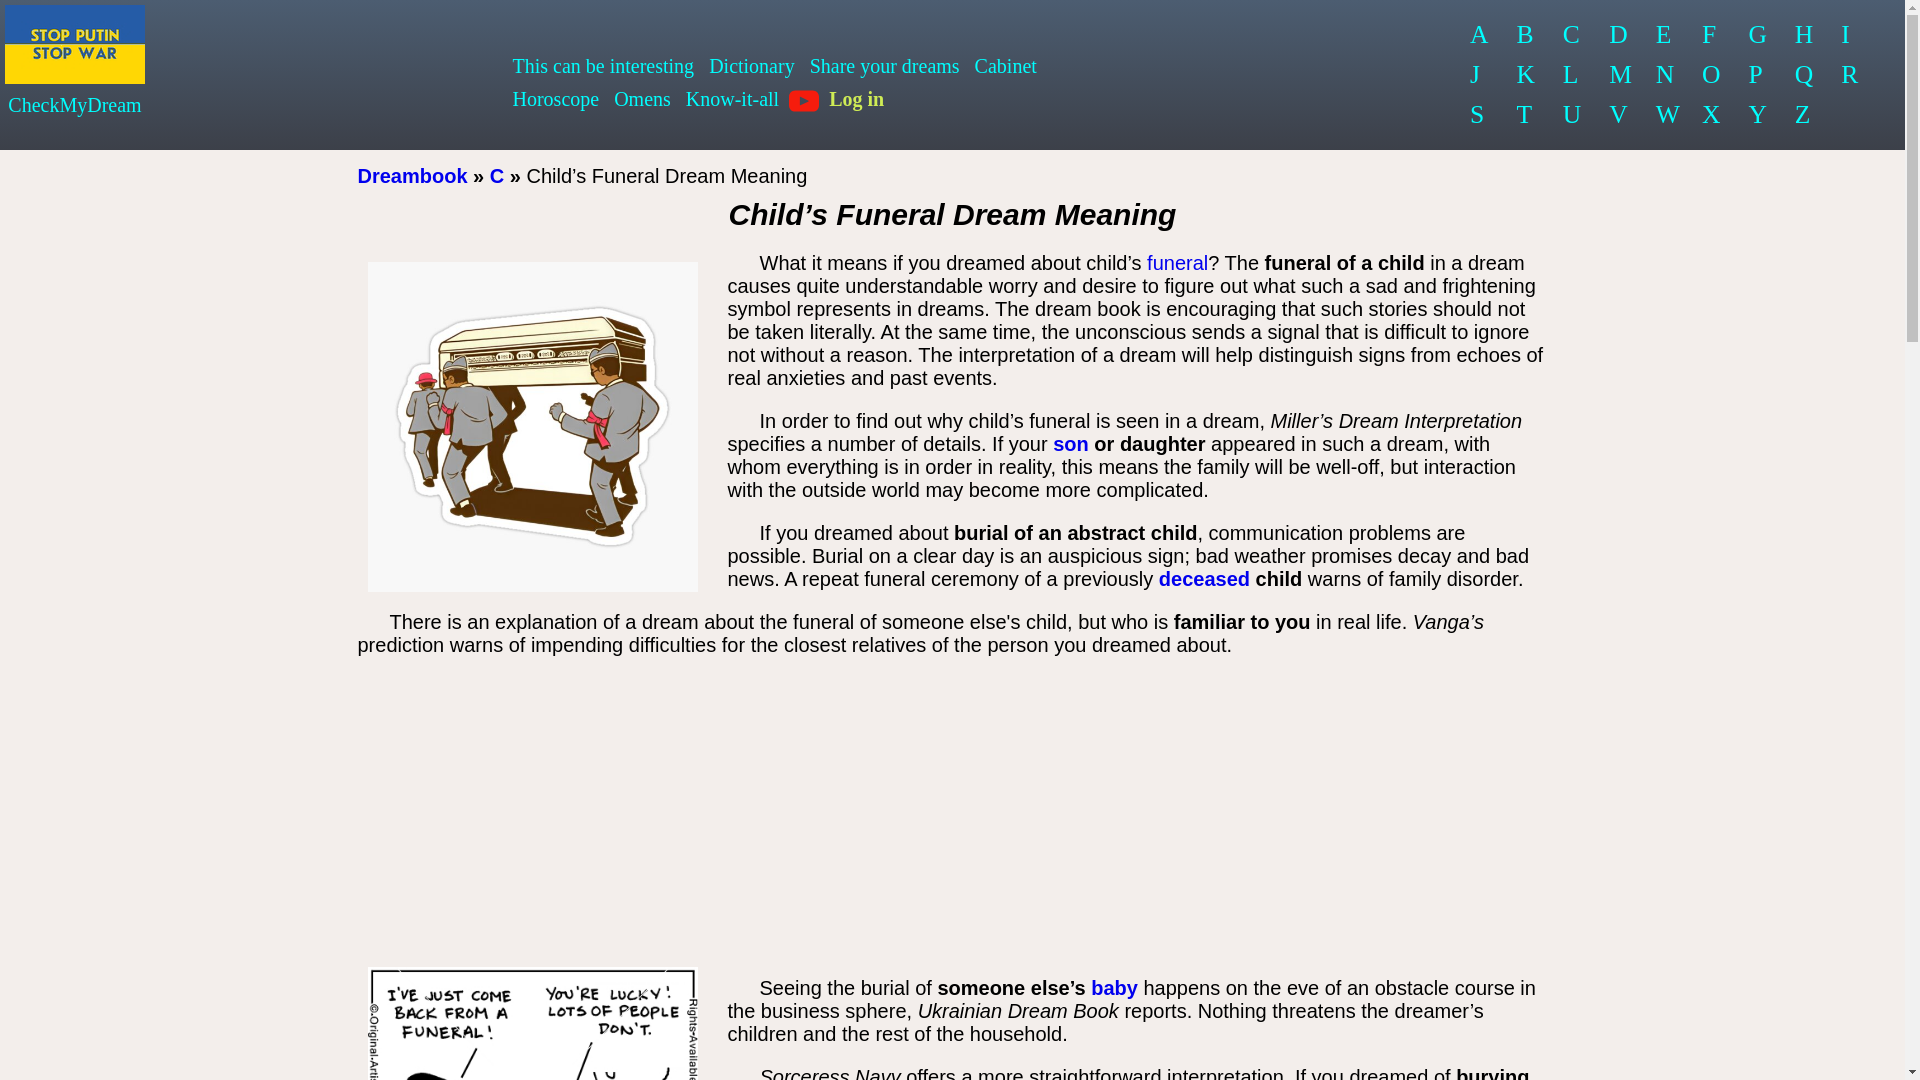 This screenshot has width=1920, height=1080. What do you see at coordinates (732, 99) in the screenshot?
I see `Know-it-all` at bounding box center [732, 99].